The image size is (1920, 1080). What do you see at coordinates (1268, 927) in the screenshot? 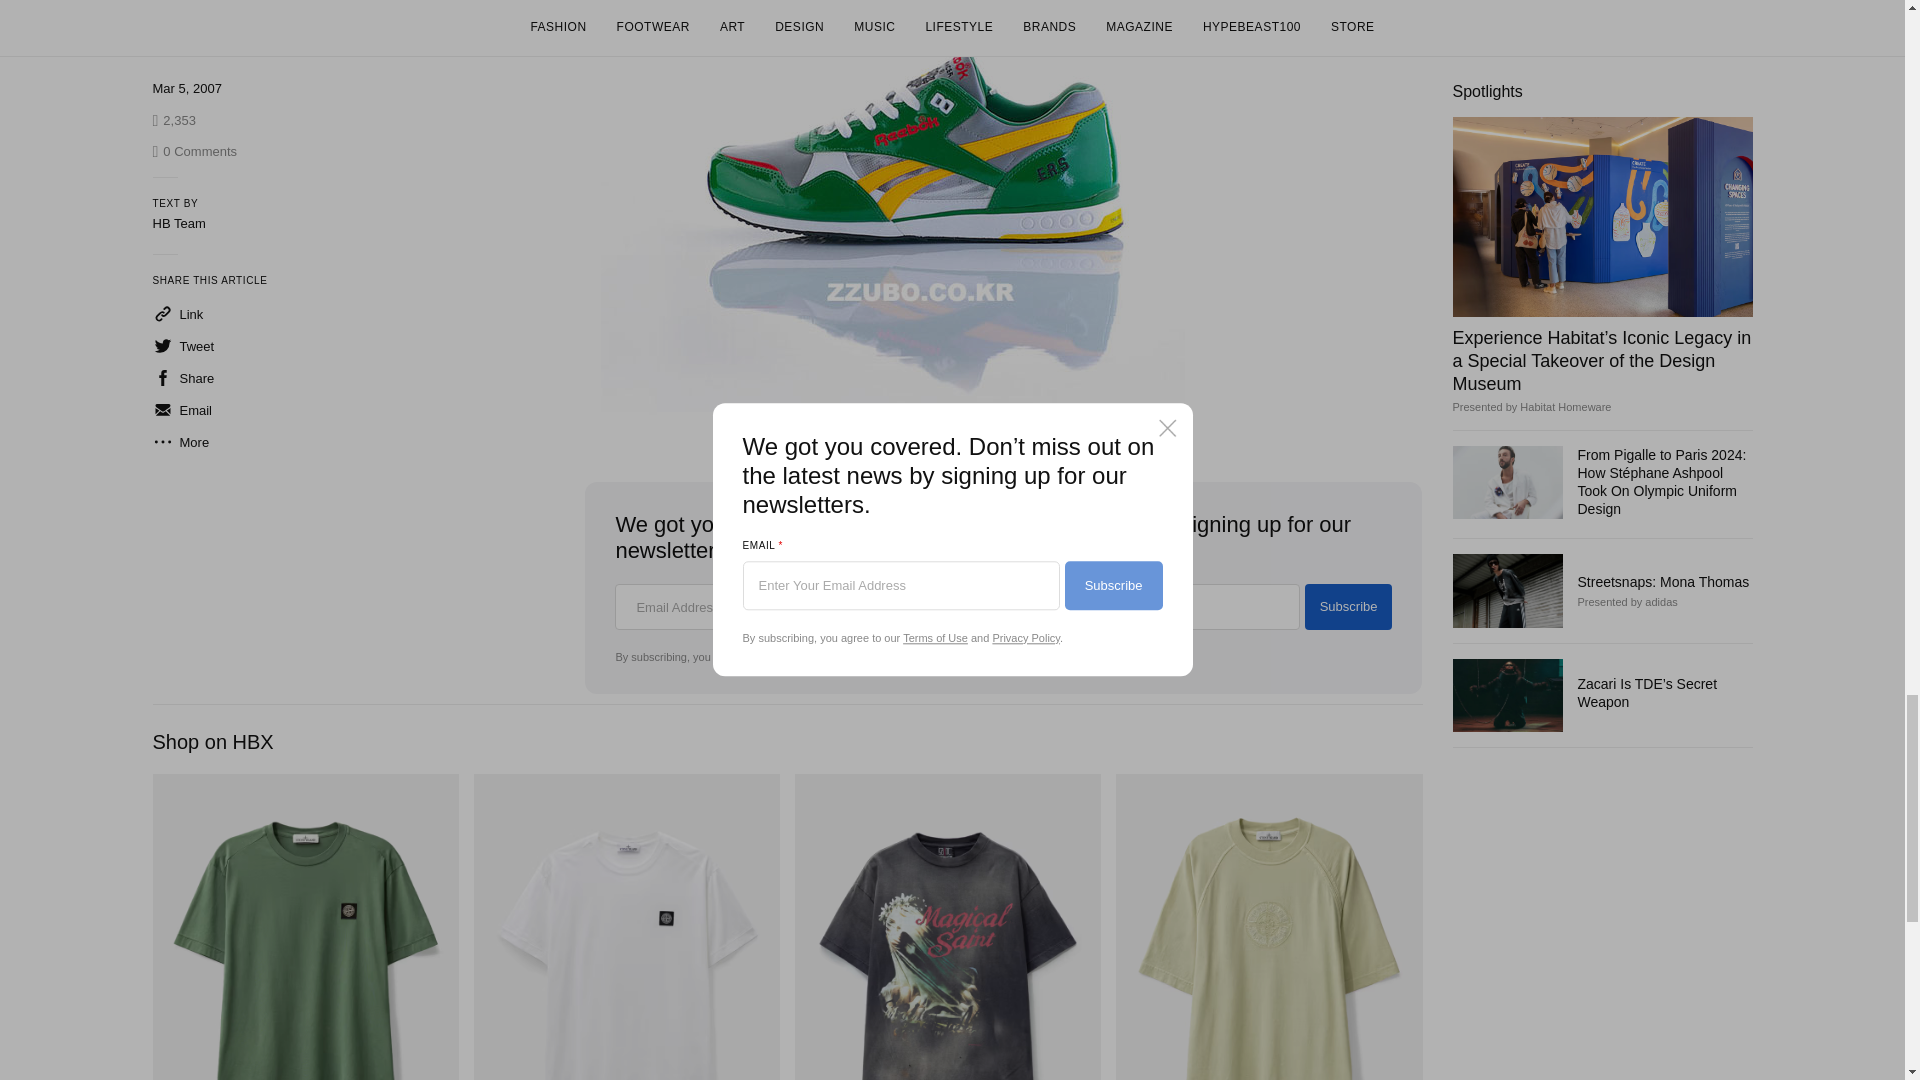
I see `SC-stitched Compass Short-sleeve T-shirt` at bounding box center [1268, 927].